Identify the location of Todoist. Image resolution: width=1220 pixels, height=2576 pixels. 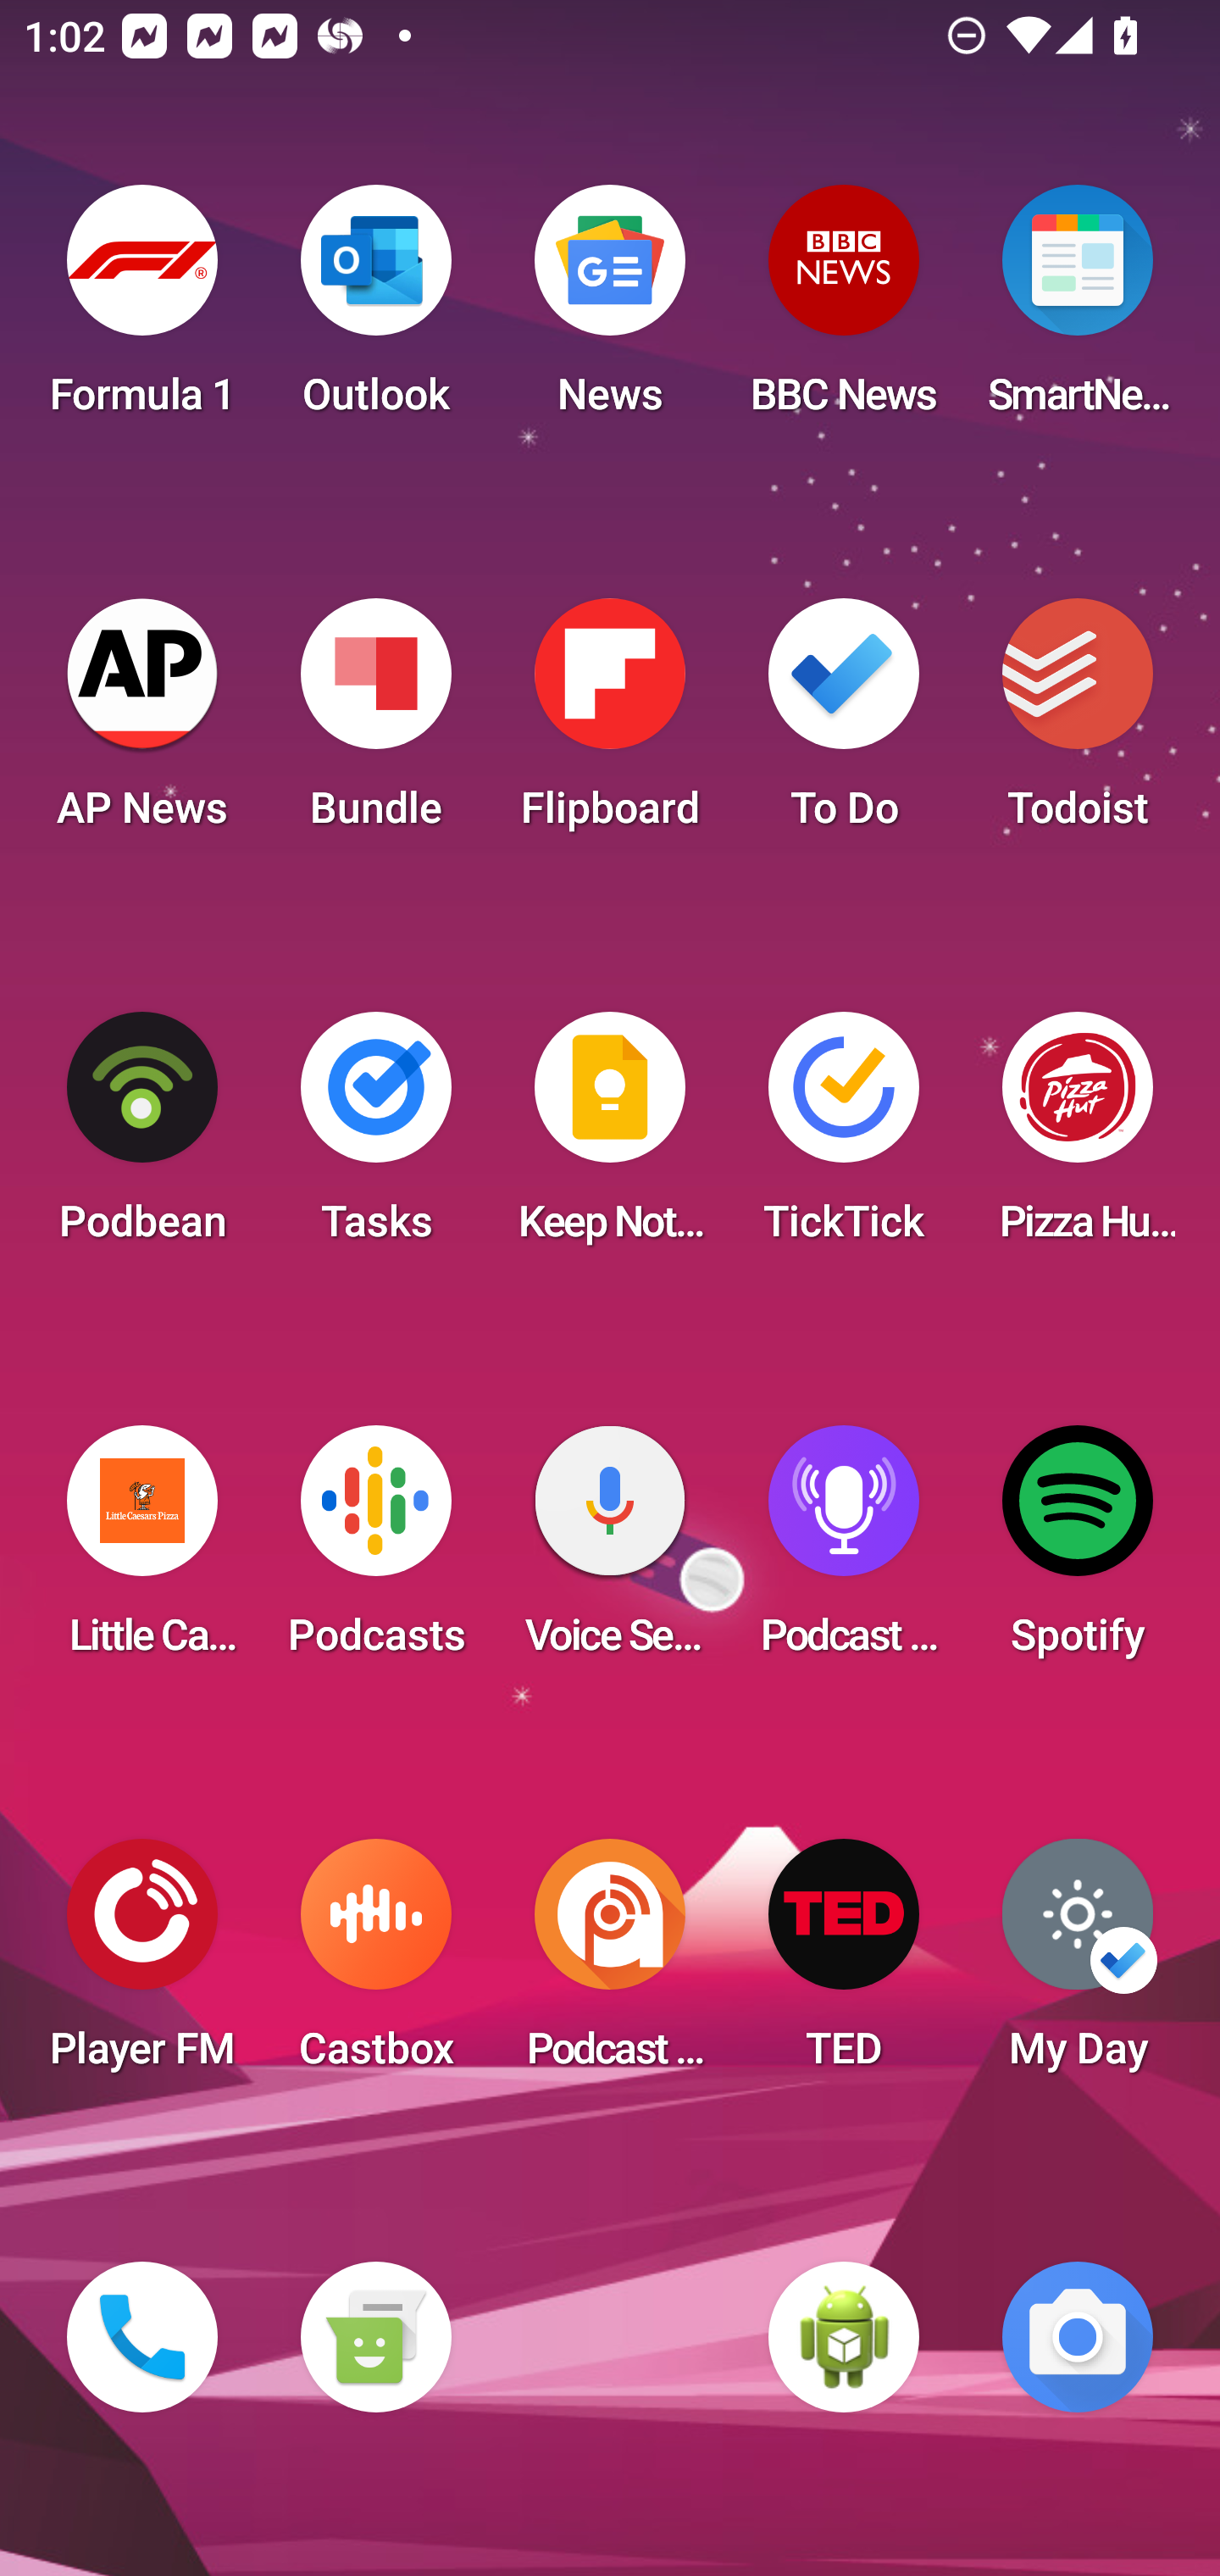
(1078, 724).